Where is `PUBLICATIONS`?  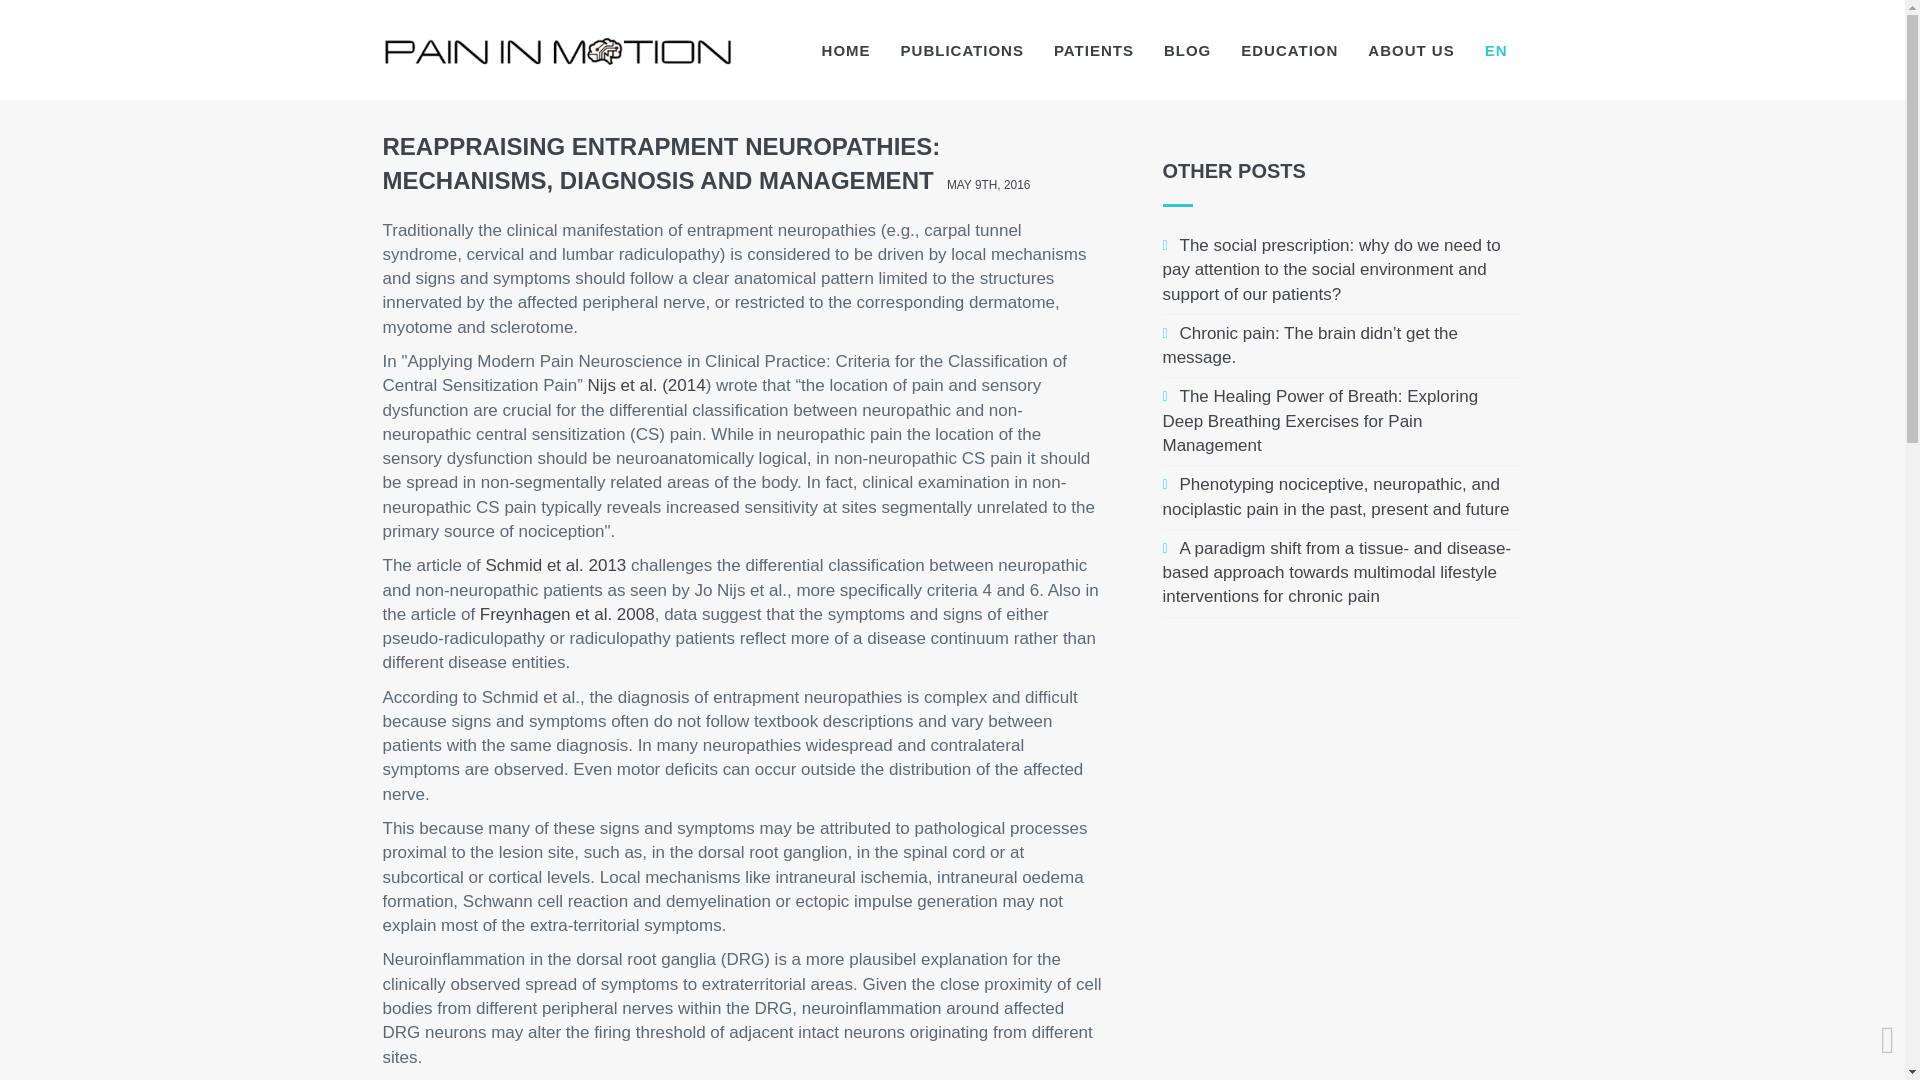 PUBLICATIONS is located at coordinates (962, 50).